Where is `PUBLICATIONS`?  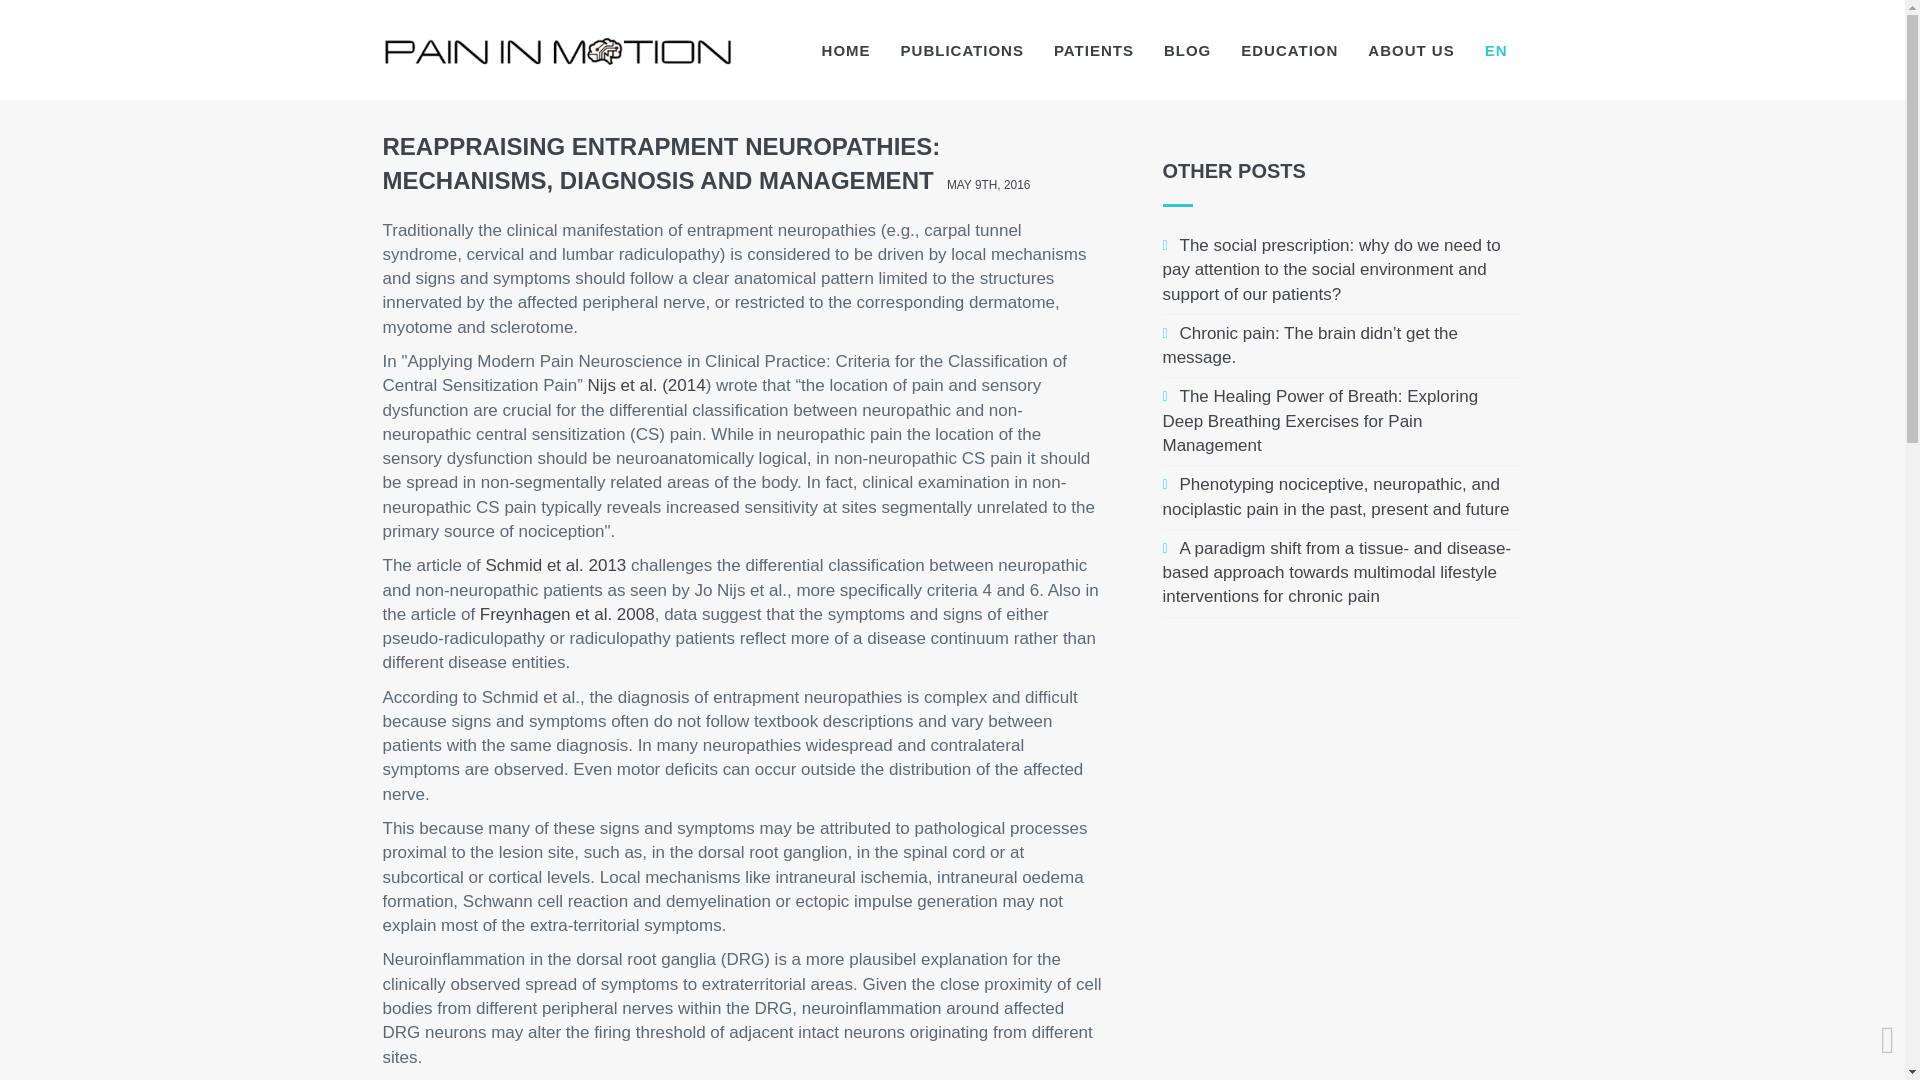 PUBLICATIONS is located at coordinates (962, 50).